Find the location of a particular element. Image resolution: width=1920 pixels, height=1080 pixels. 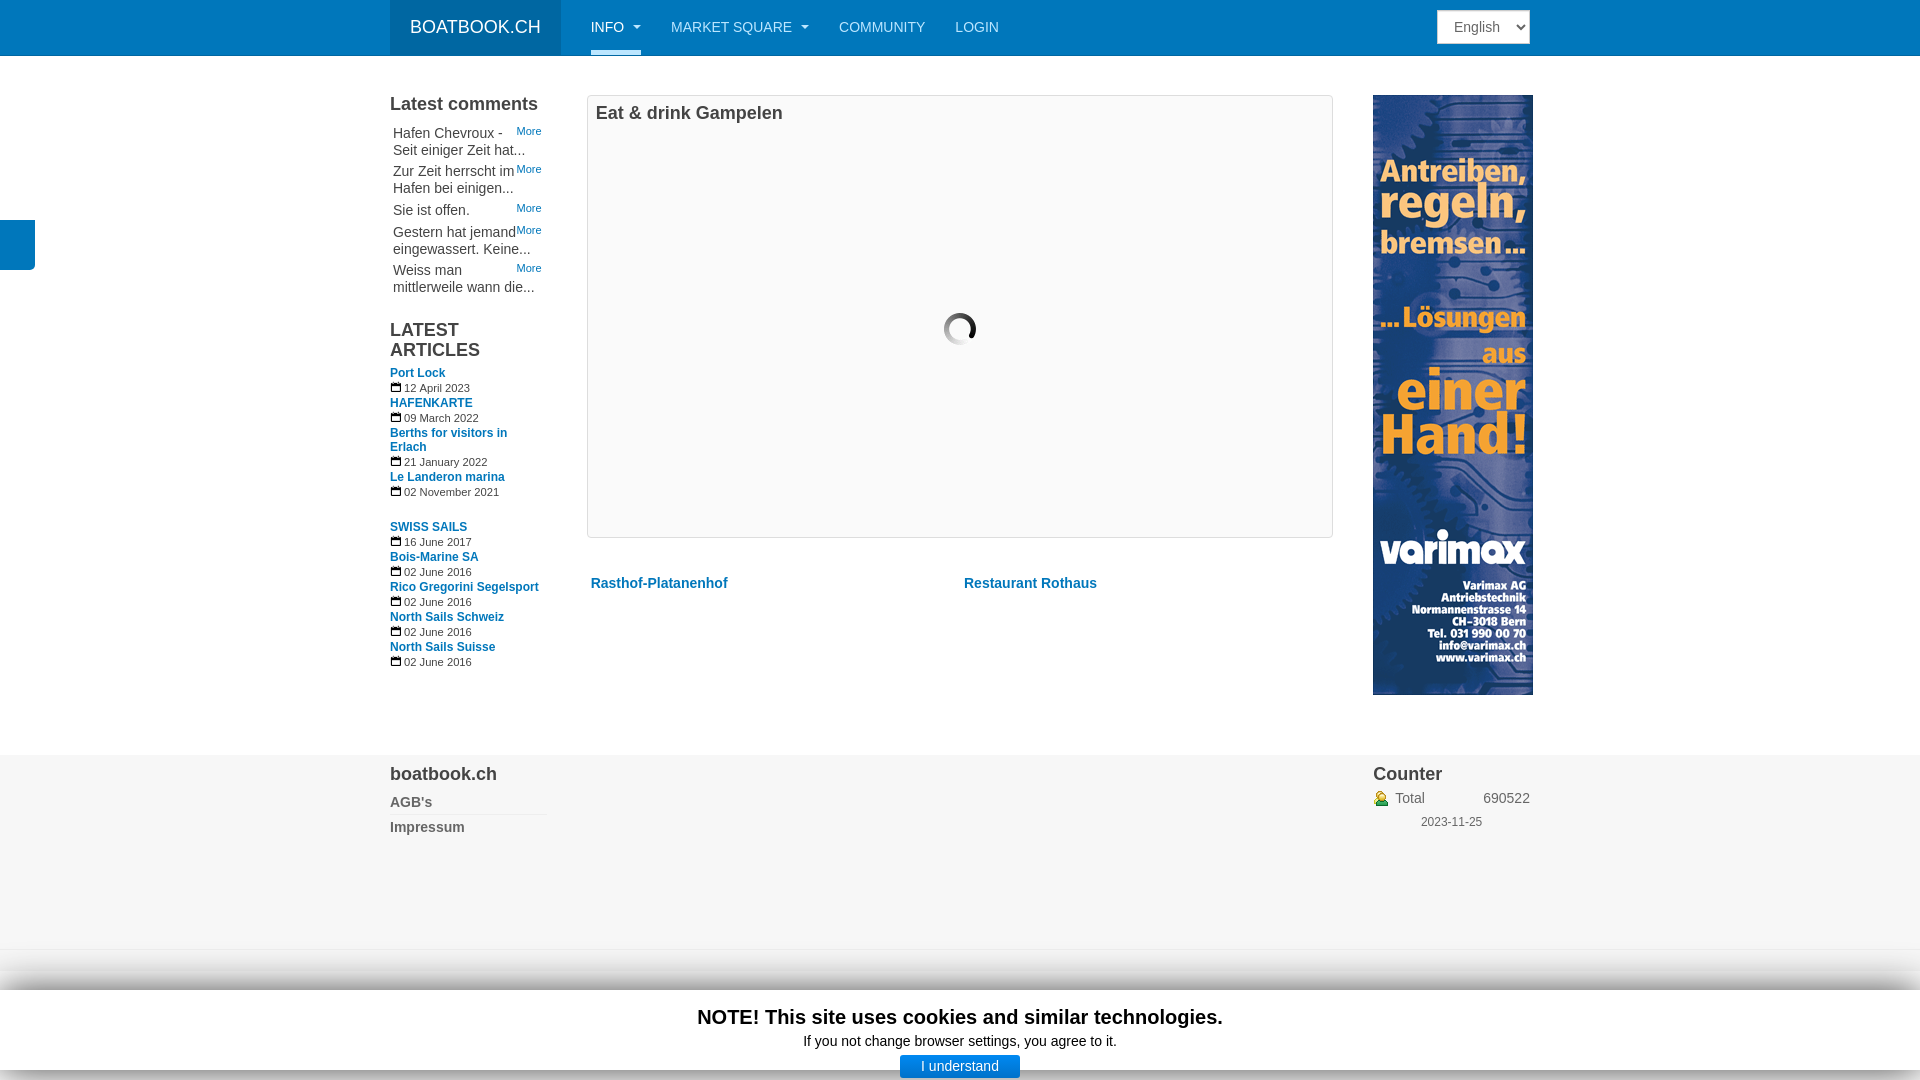

More is located at coordinates (530, 268).